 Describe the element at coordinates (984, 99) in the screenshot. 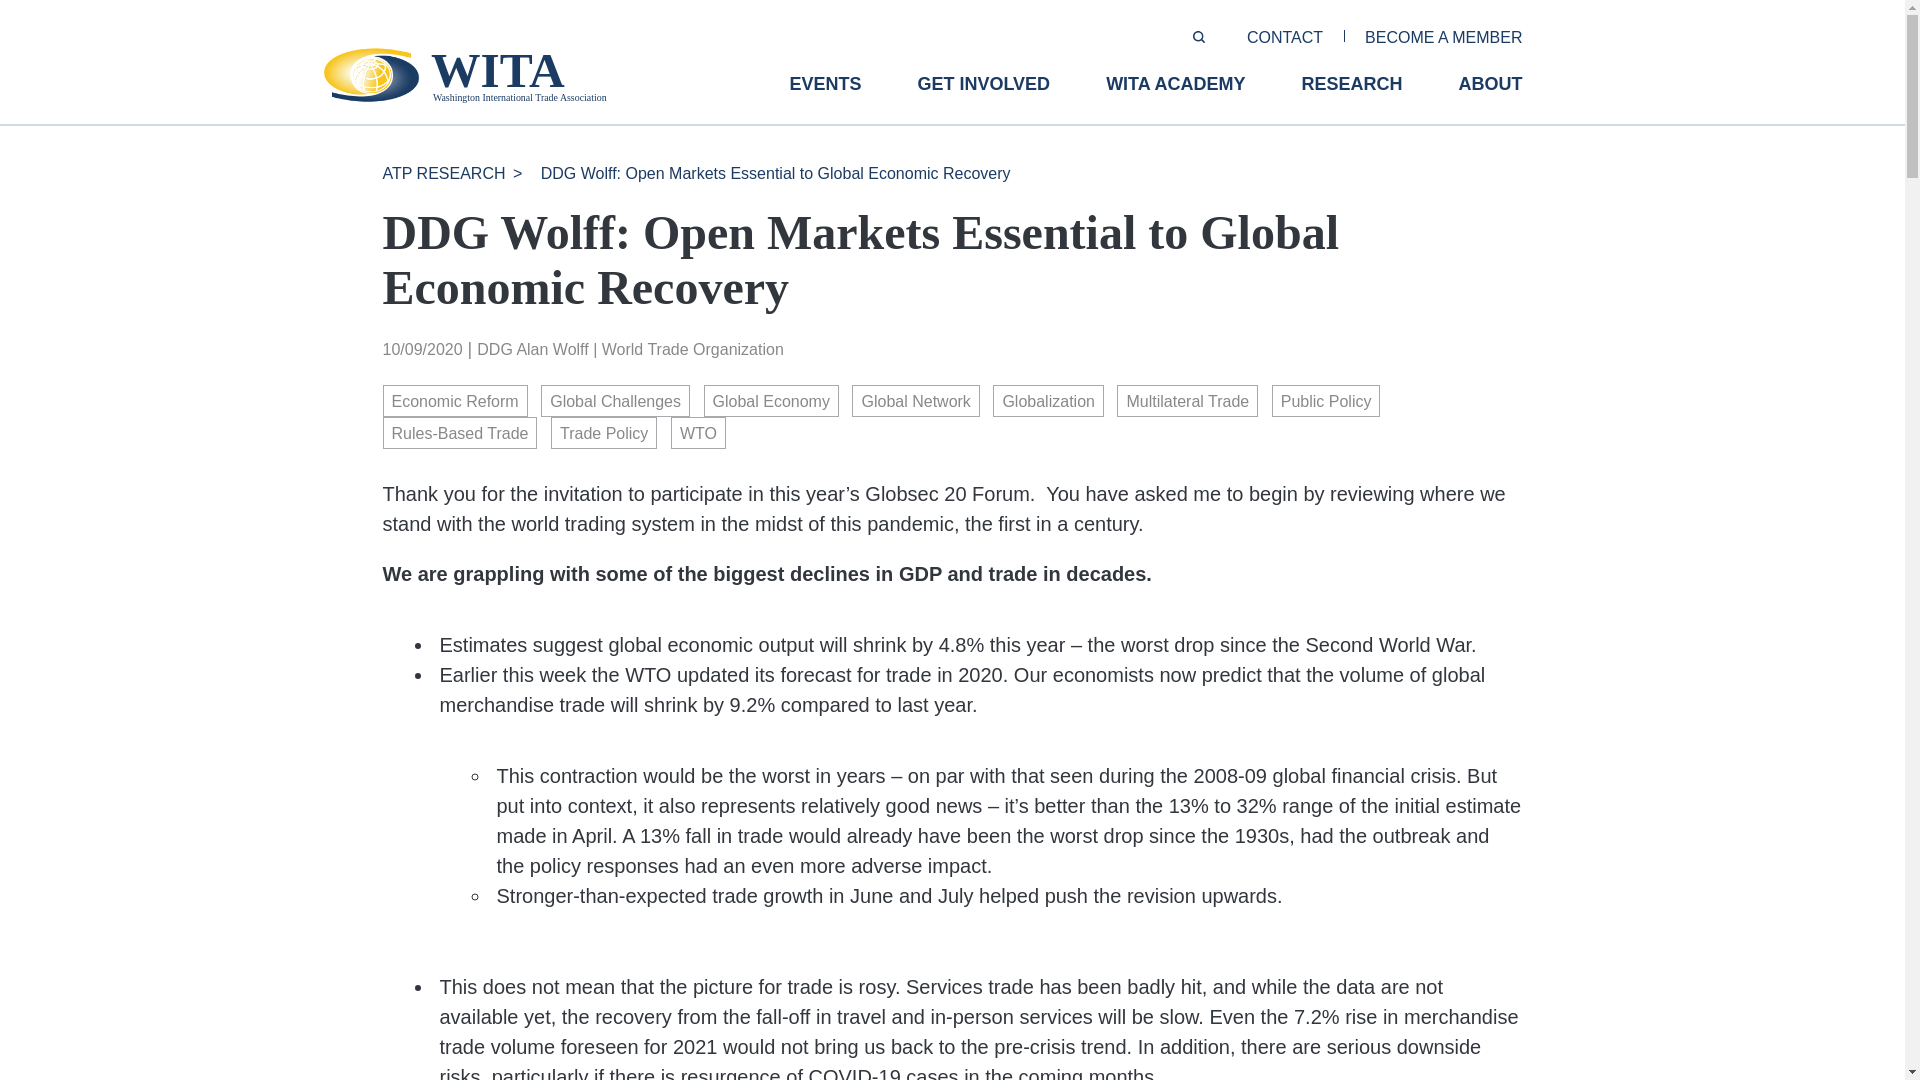

I see `GET INVOLVED` at that location.